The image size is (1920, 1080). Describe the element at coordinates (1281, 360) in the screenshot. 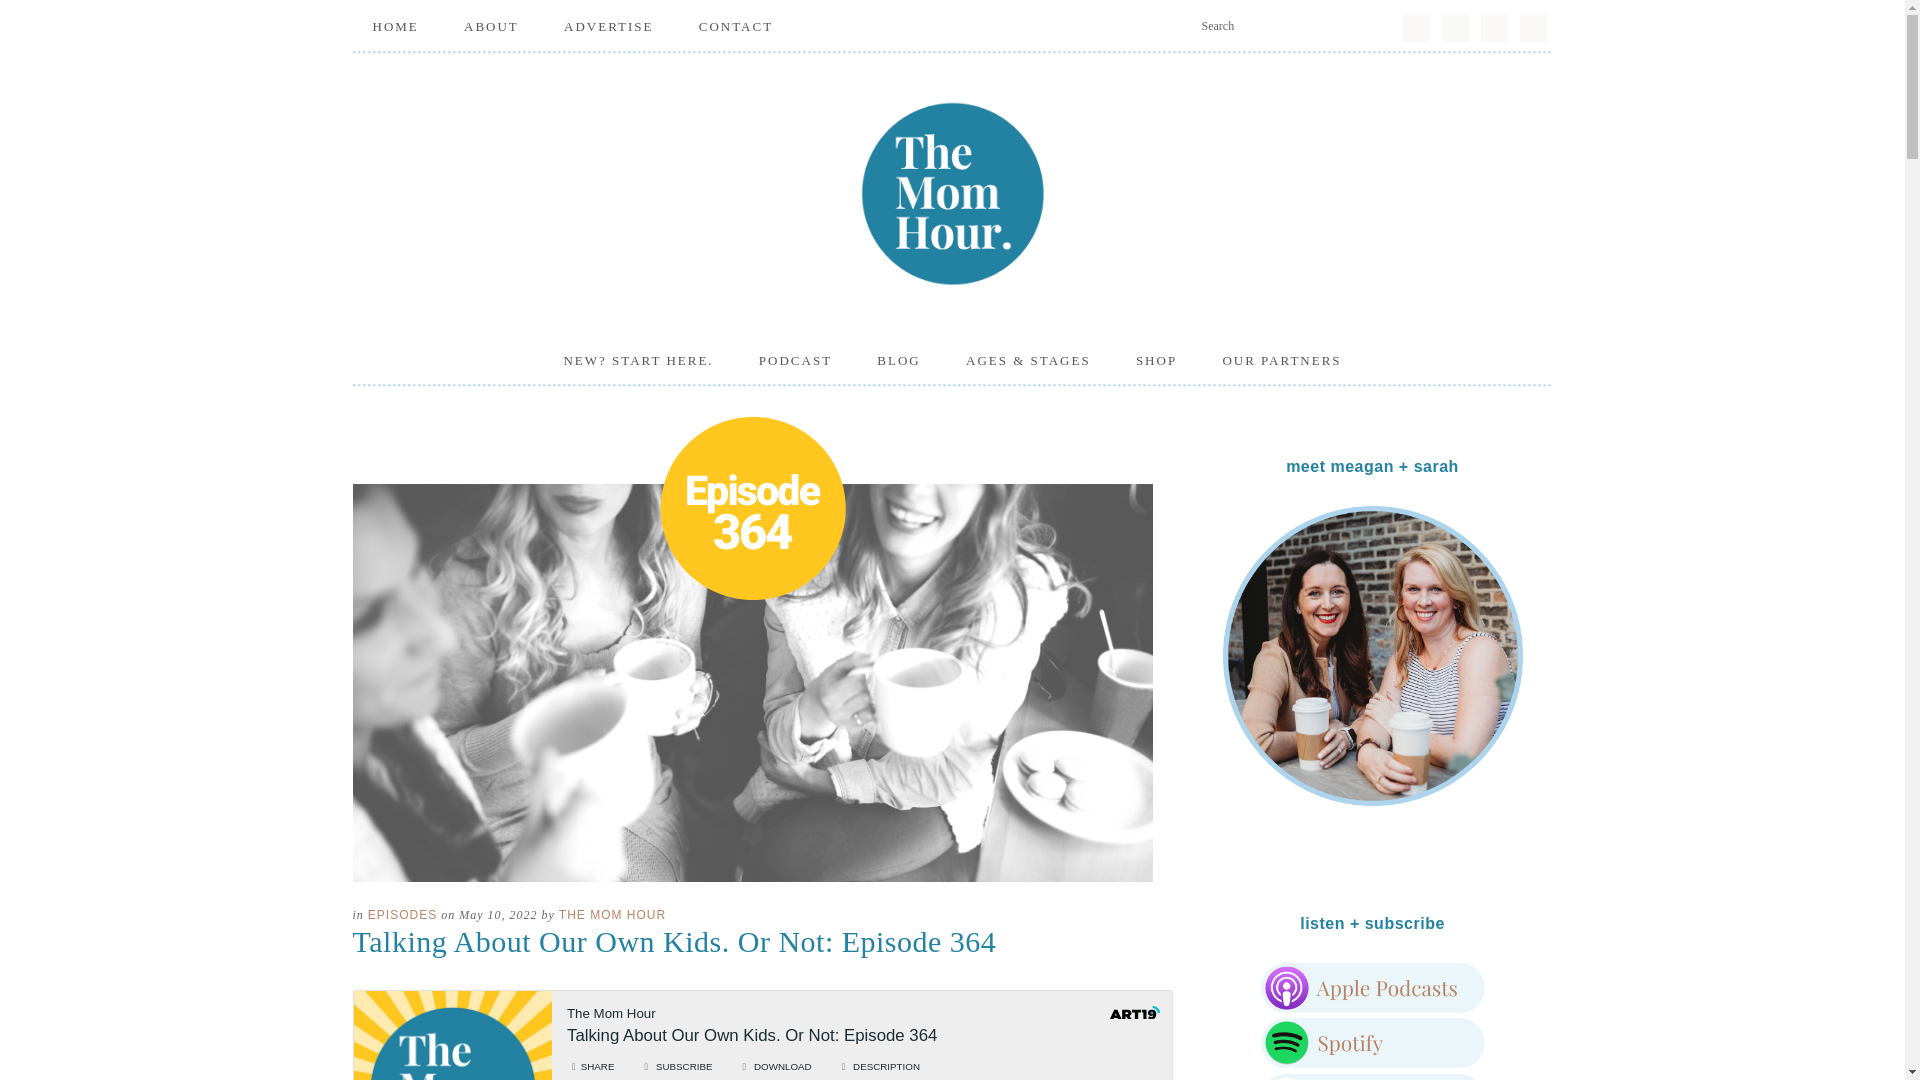

I see `OUR PARTNERS` at that location.